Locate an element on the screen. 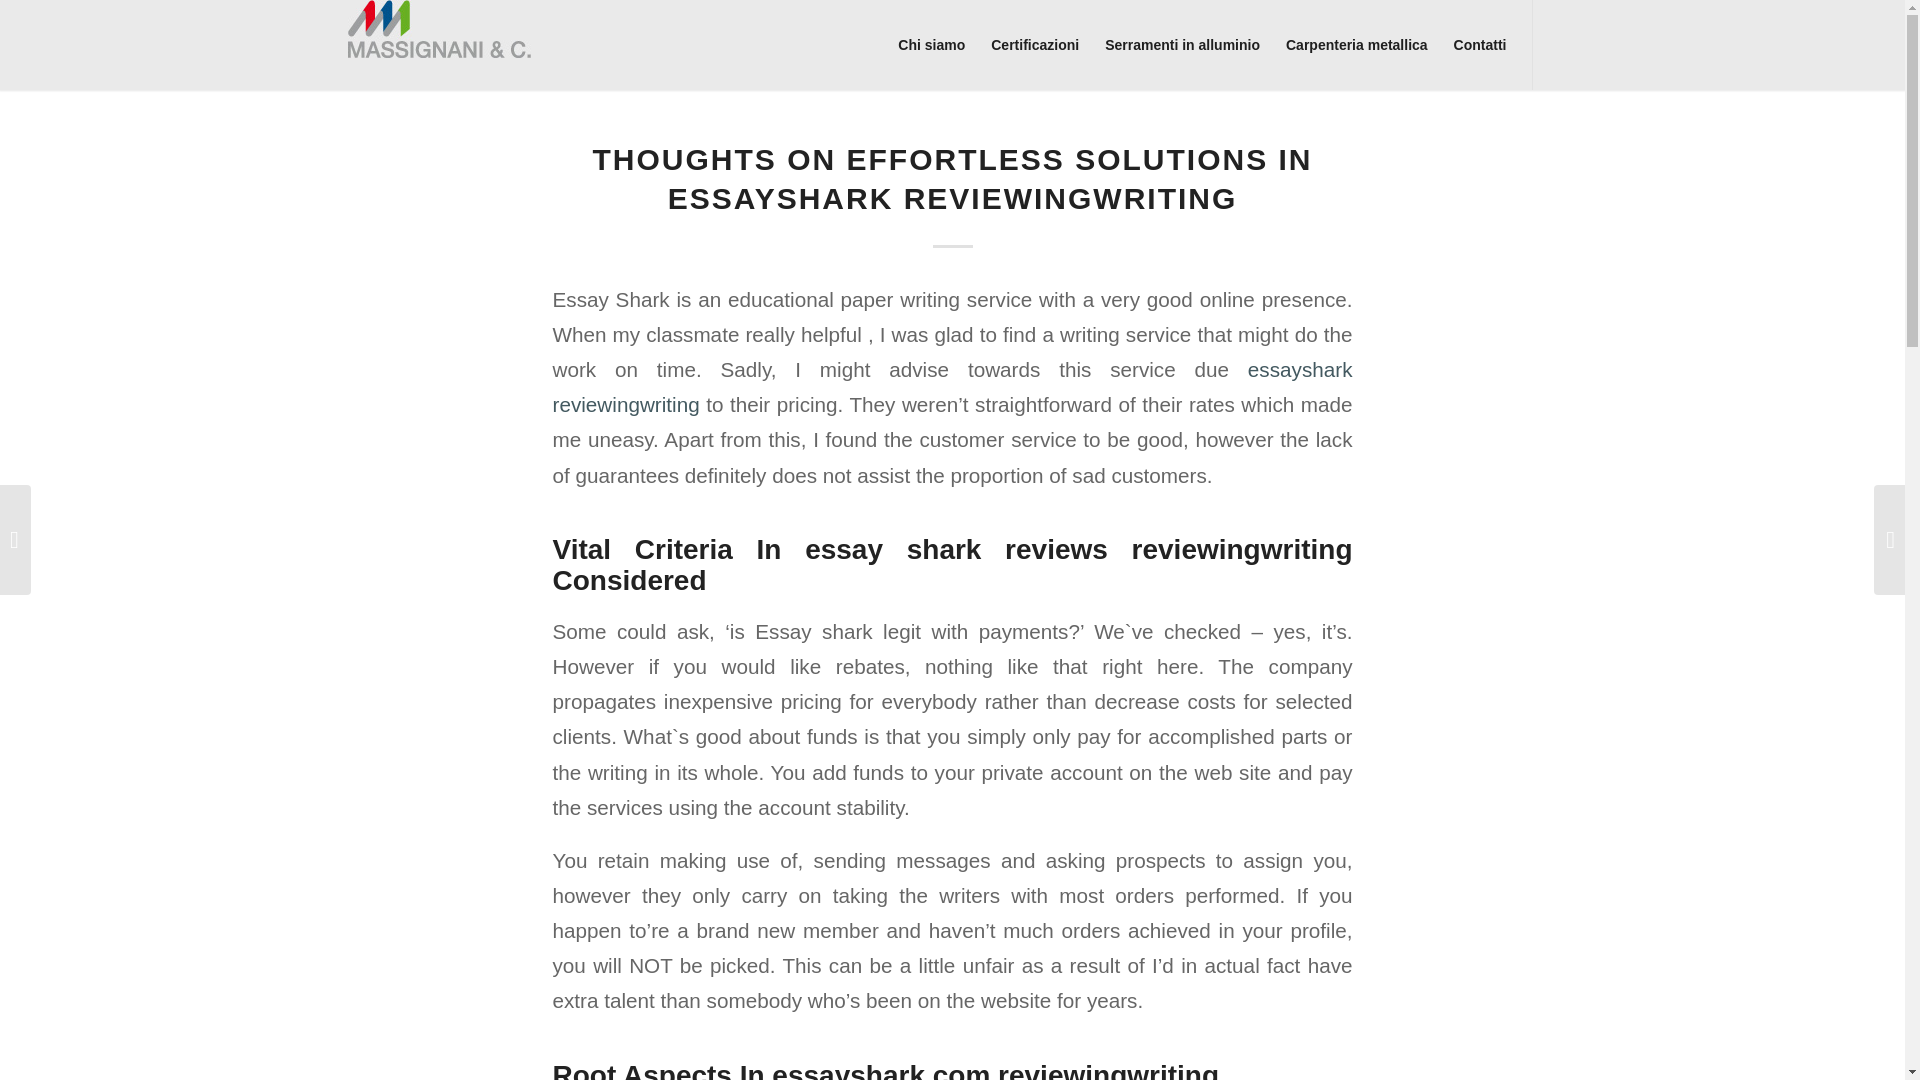 The width and height of the screenshot is (1920, 1080). Chi siamo is located at coordinates (931, 44).